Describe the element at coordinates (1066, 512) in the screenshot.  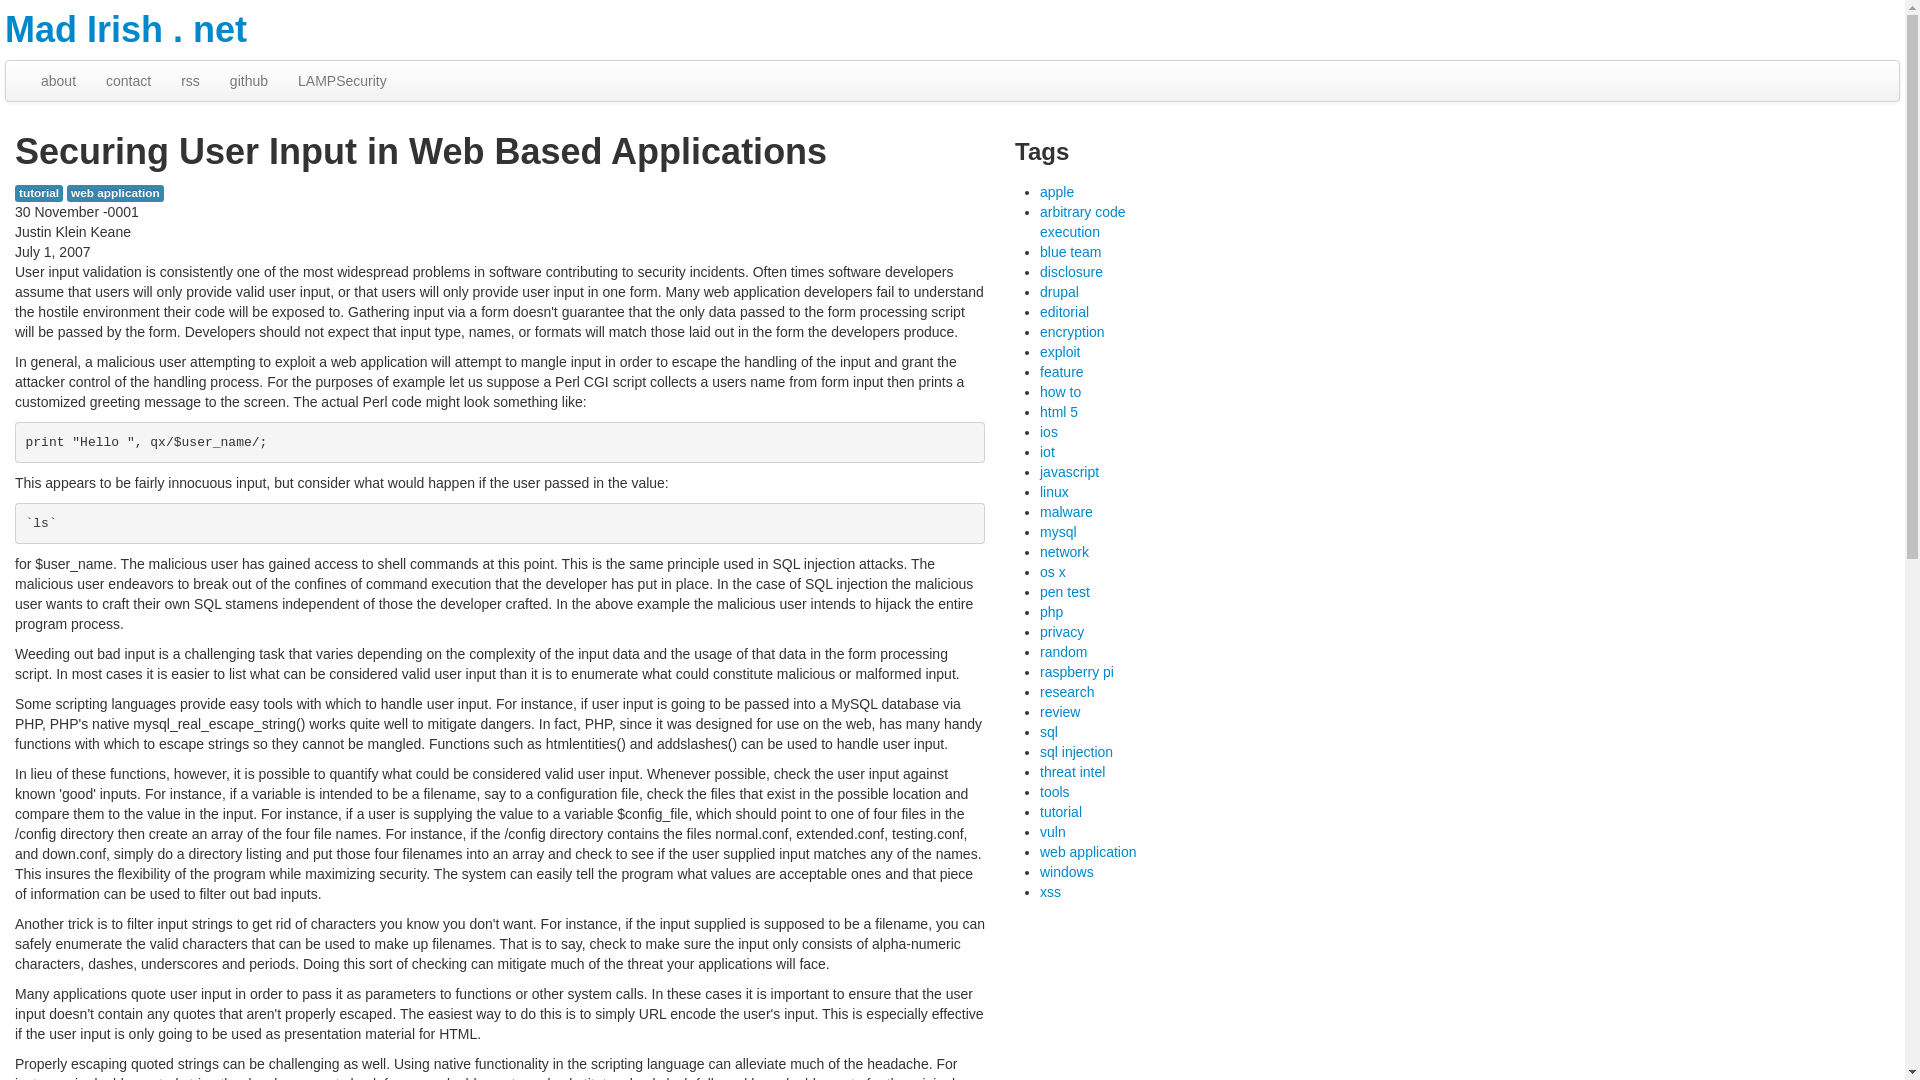
I see `malware` at that location.